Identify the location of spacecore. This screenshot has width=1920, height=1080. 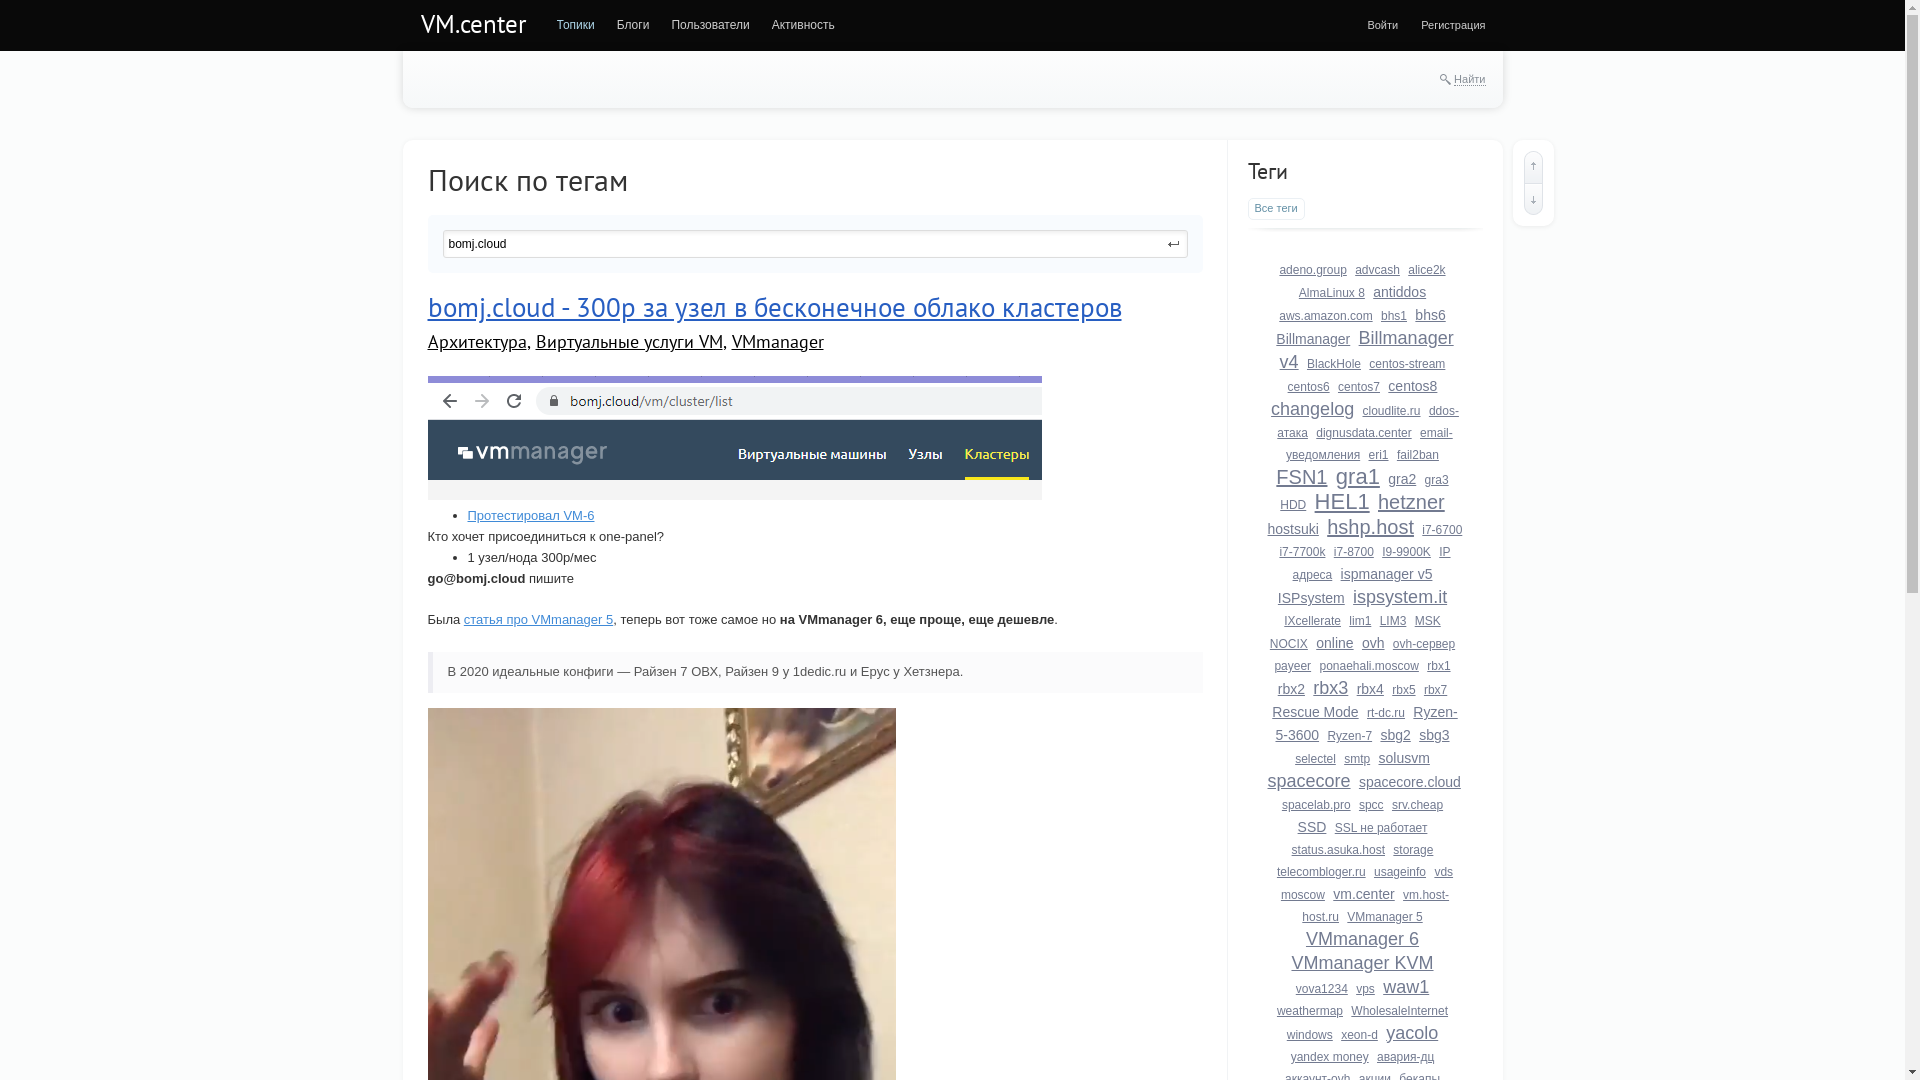
(1310, 781).